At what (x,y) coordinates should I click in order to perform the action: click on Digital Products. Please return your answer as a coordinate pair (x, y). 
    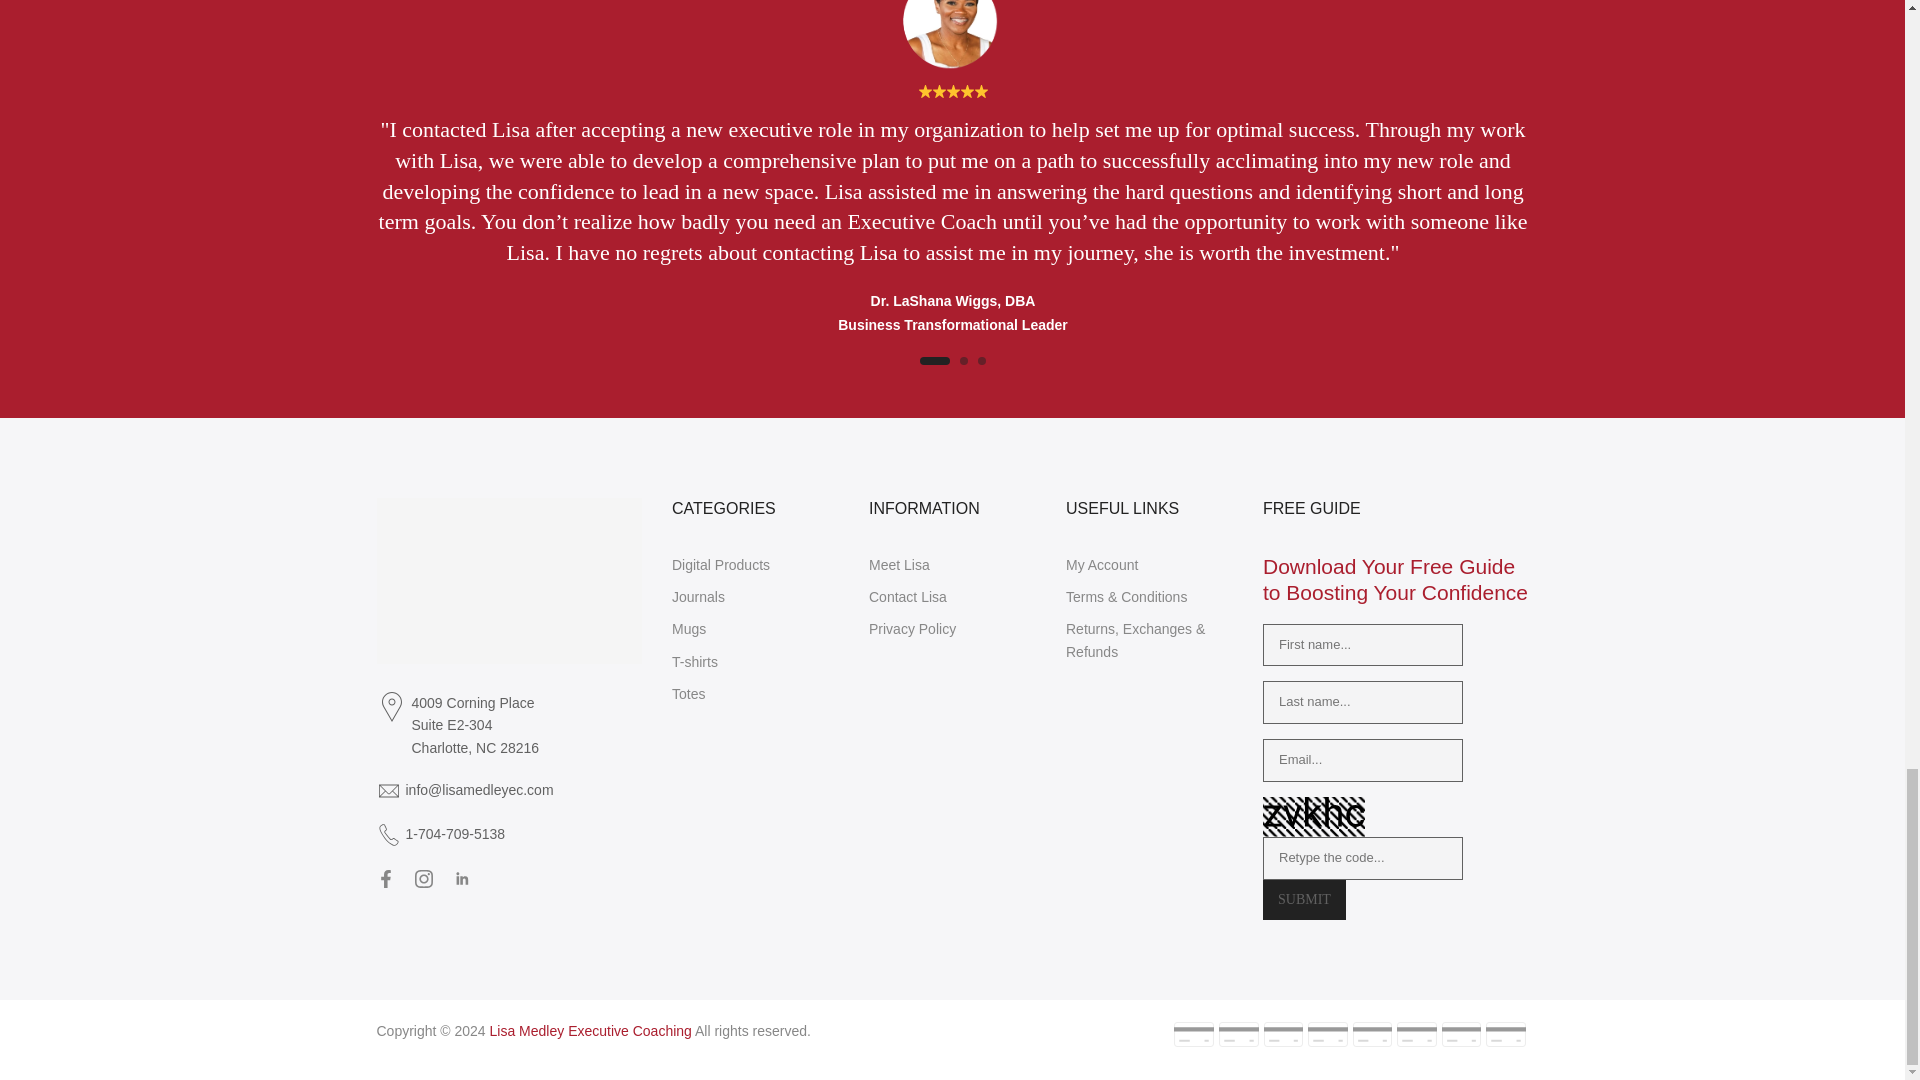
    Looking at the image, I should click on (720, 565).